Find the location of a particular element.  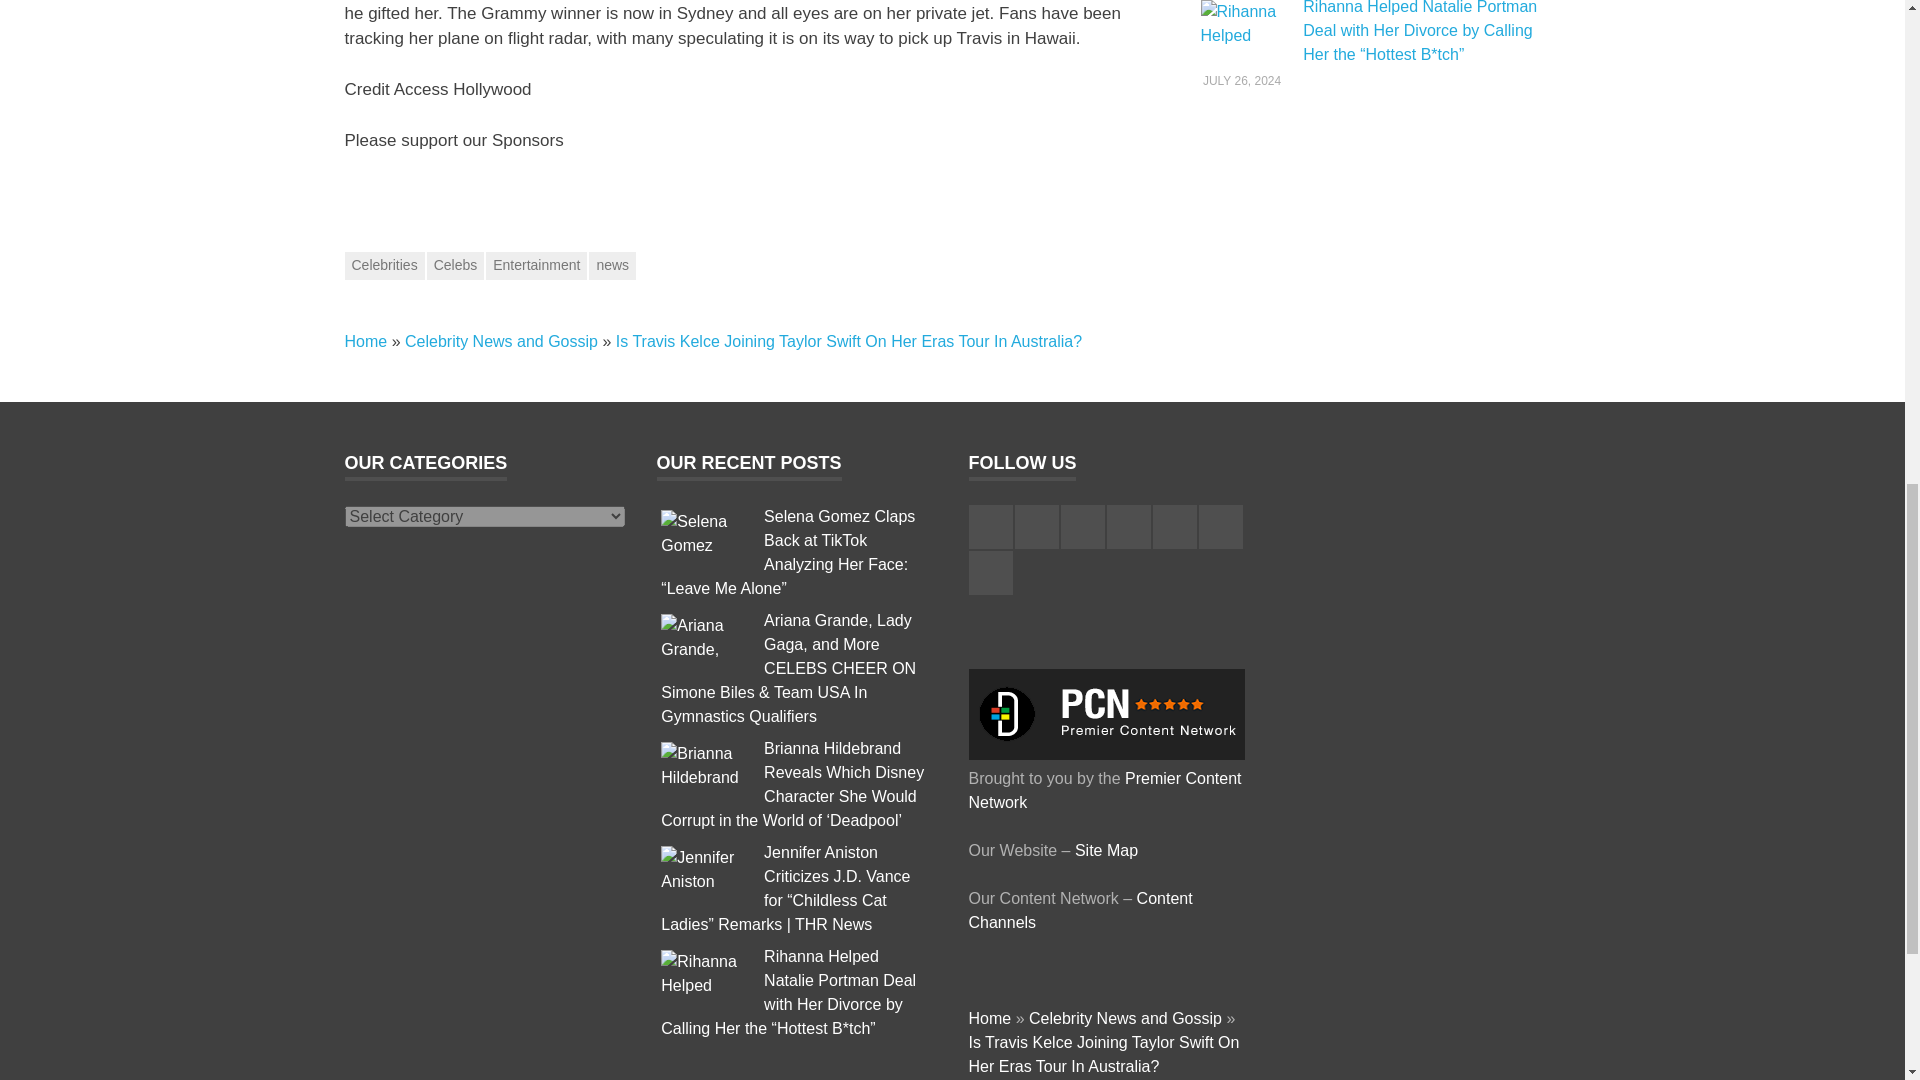

Home is located at coordinates (365, 340).